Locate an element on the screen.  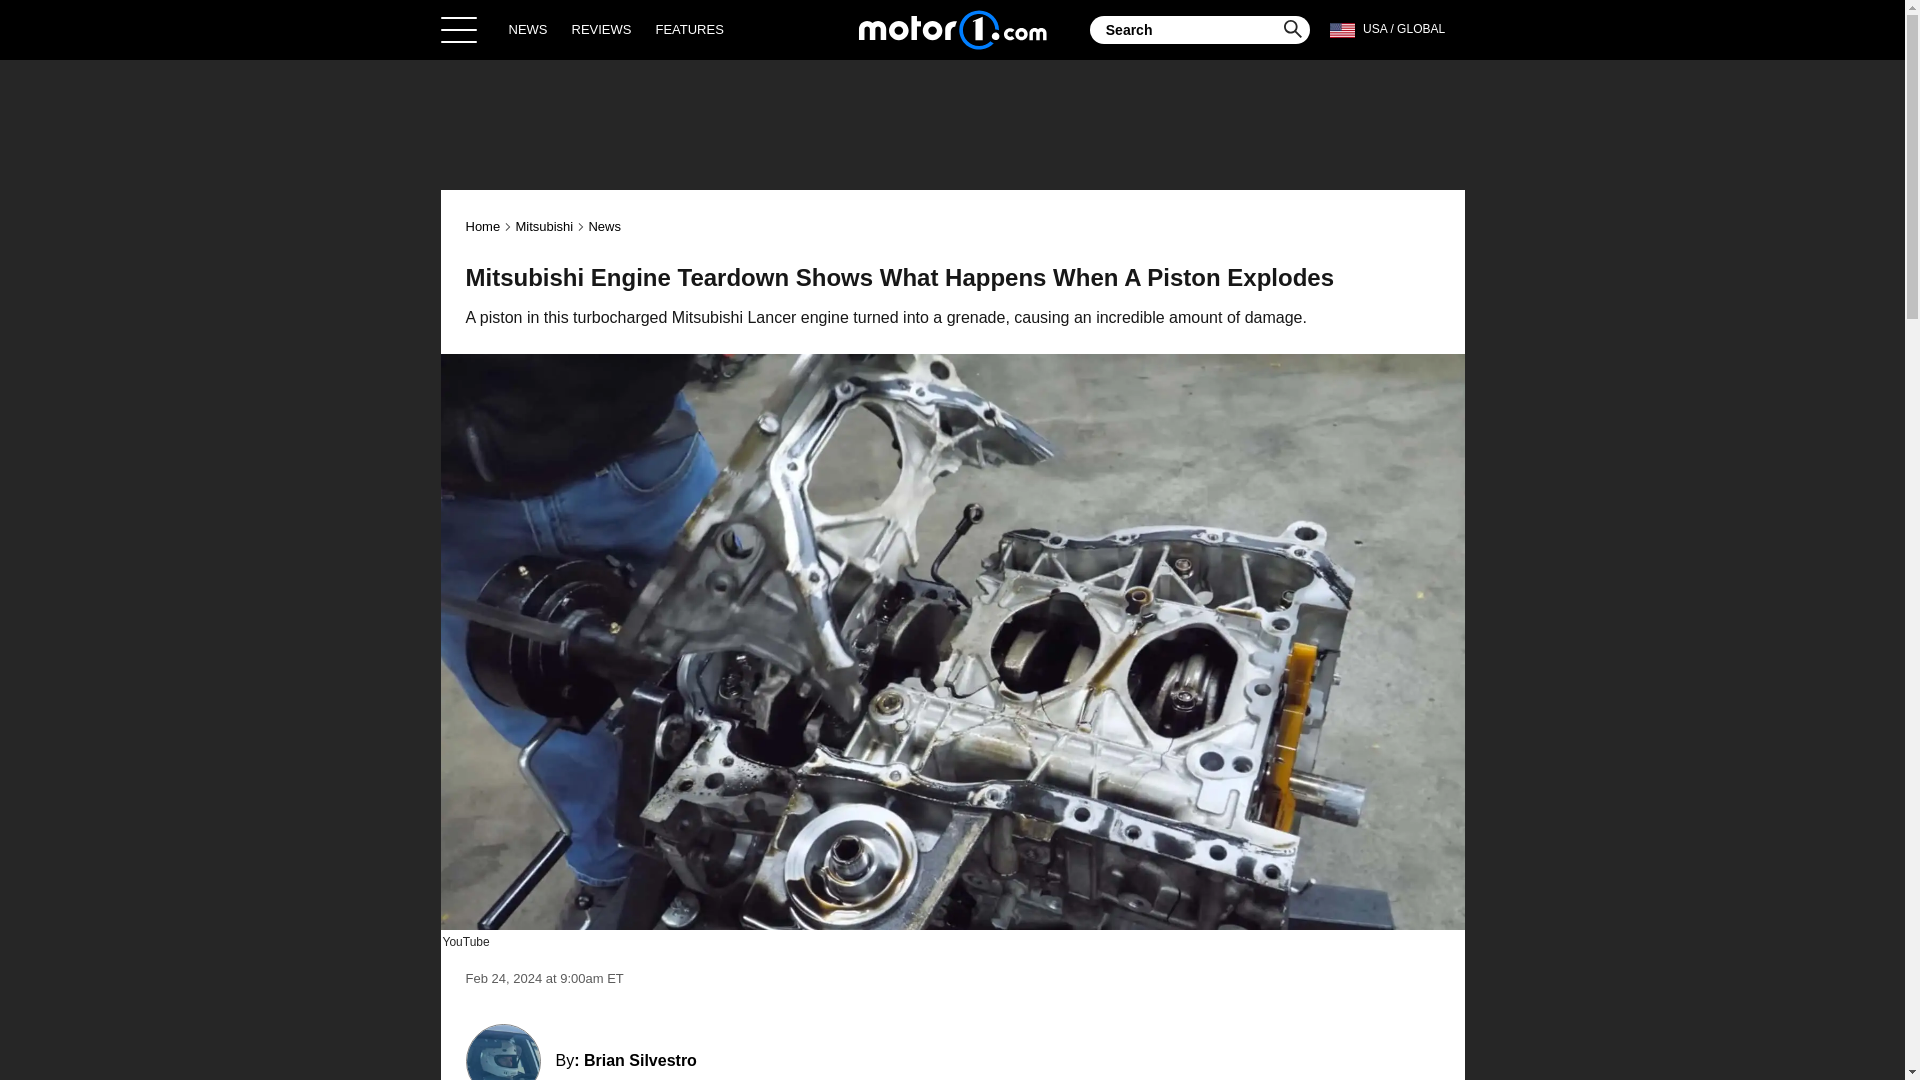
News is located at coordinates (604, 226).